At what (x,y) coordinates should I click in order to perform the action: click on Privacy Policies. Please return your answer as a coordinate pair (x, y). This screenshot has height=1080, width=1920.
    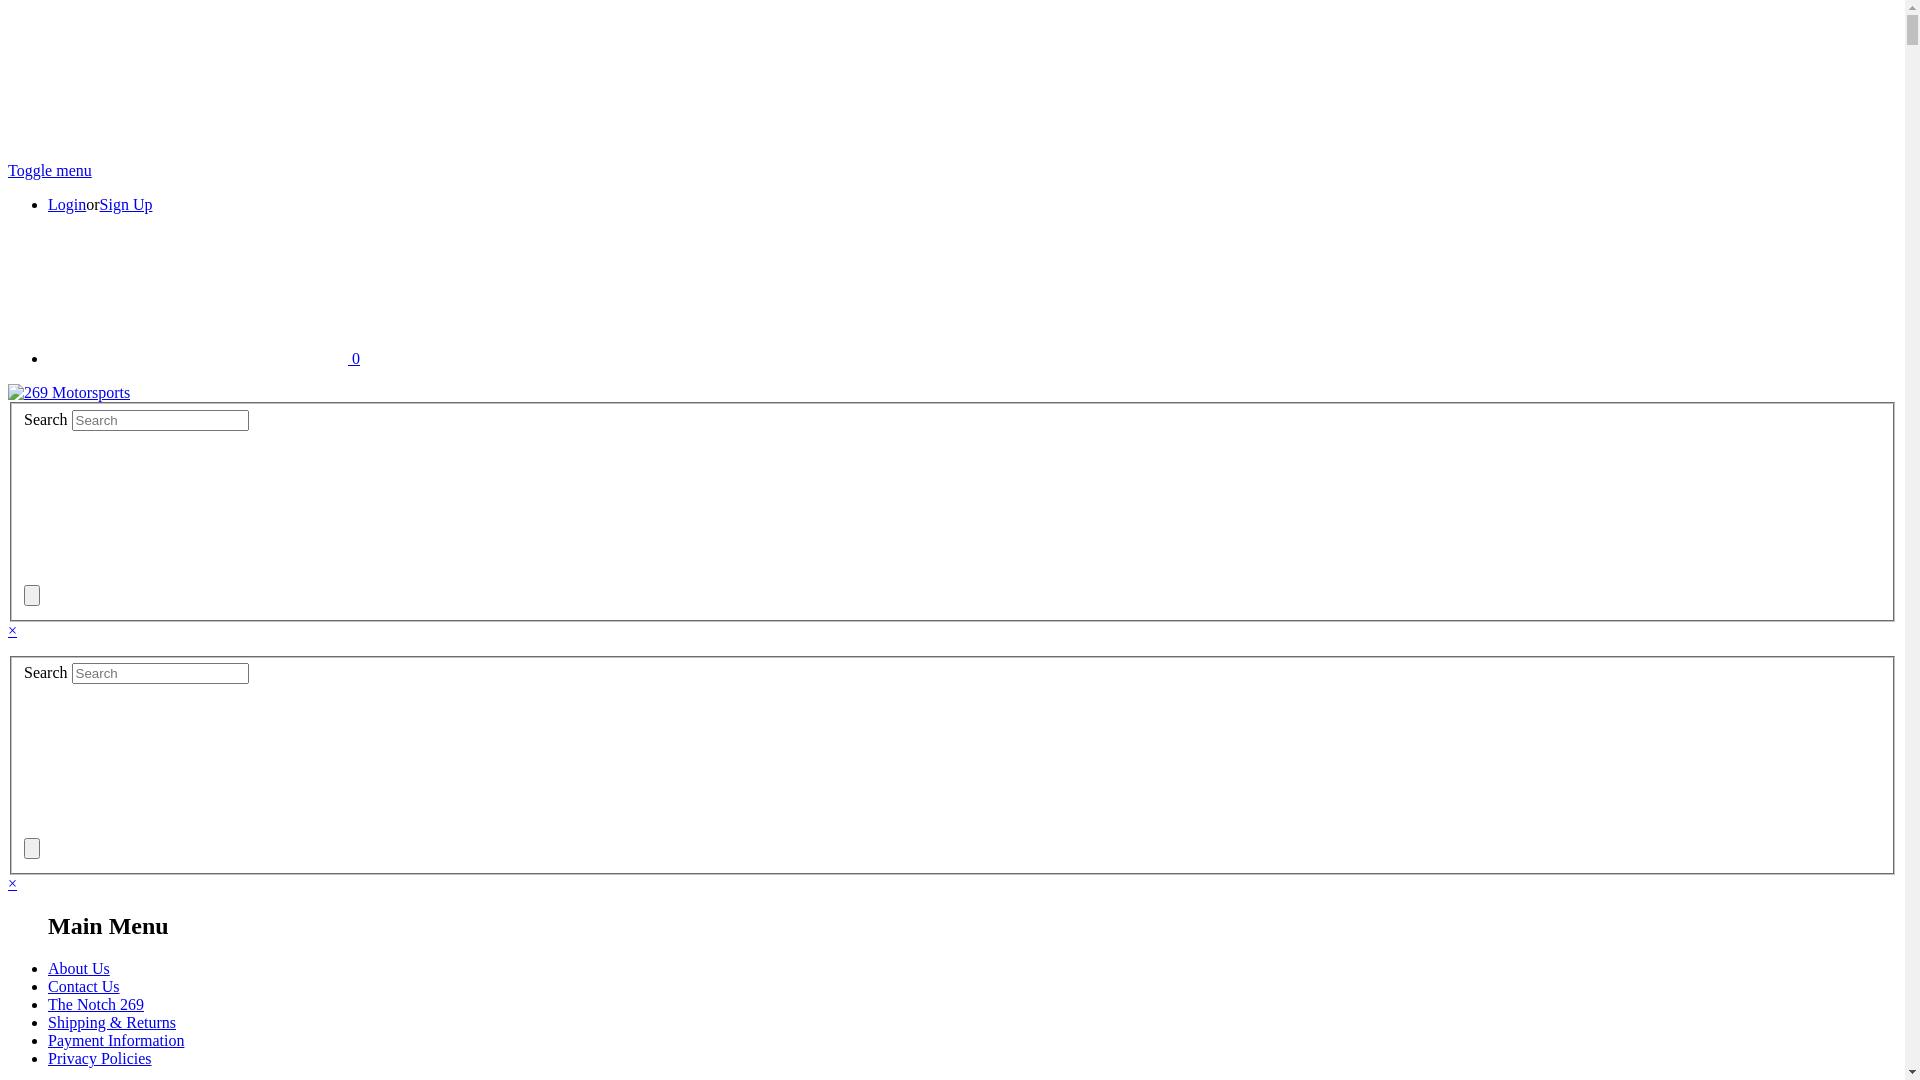
    Looking at the image, I should click on (100, 1058).